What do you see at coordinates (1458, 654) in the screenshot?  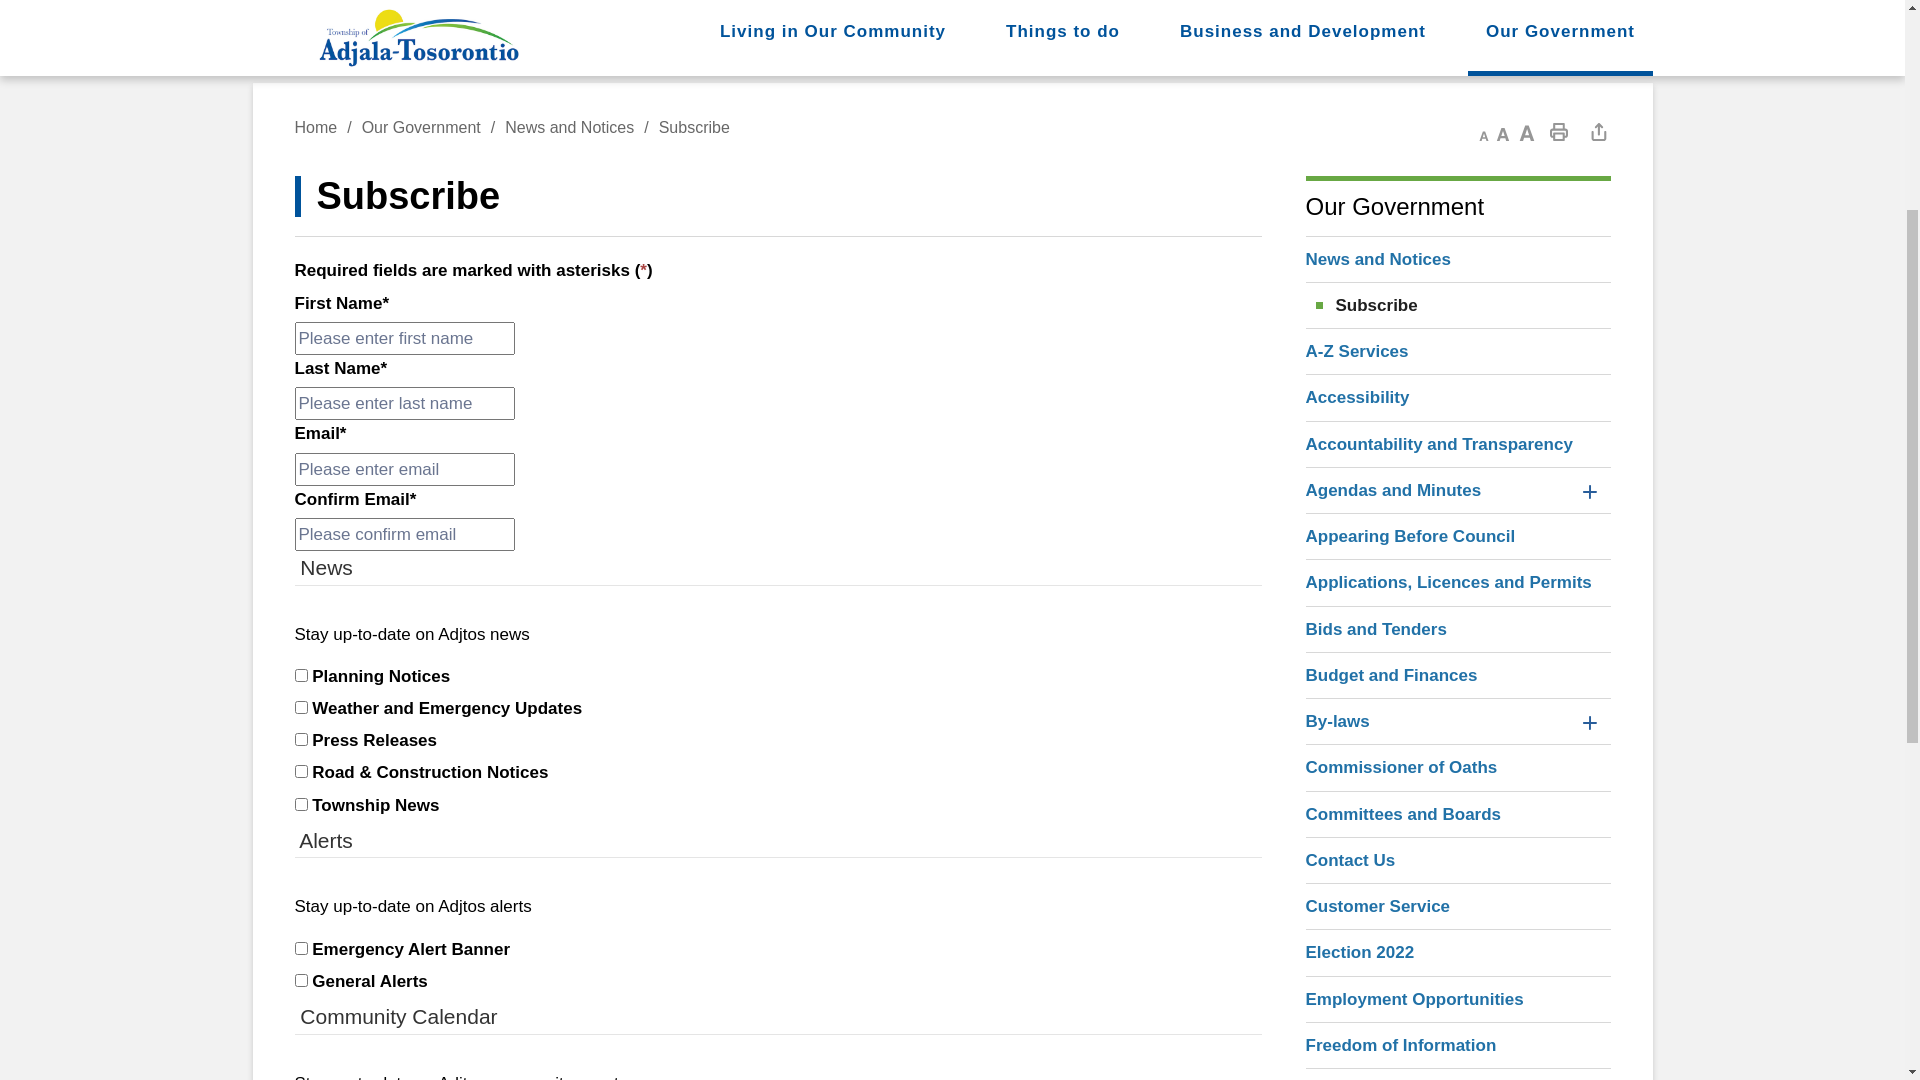 I see `News and Notices` at bounding box center [1458, 654].